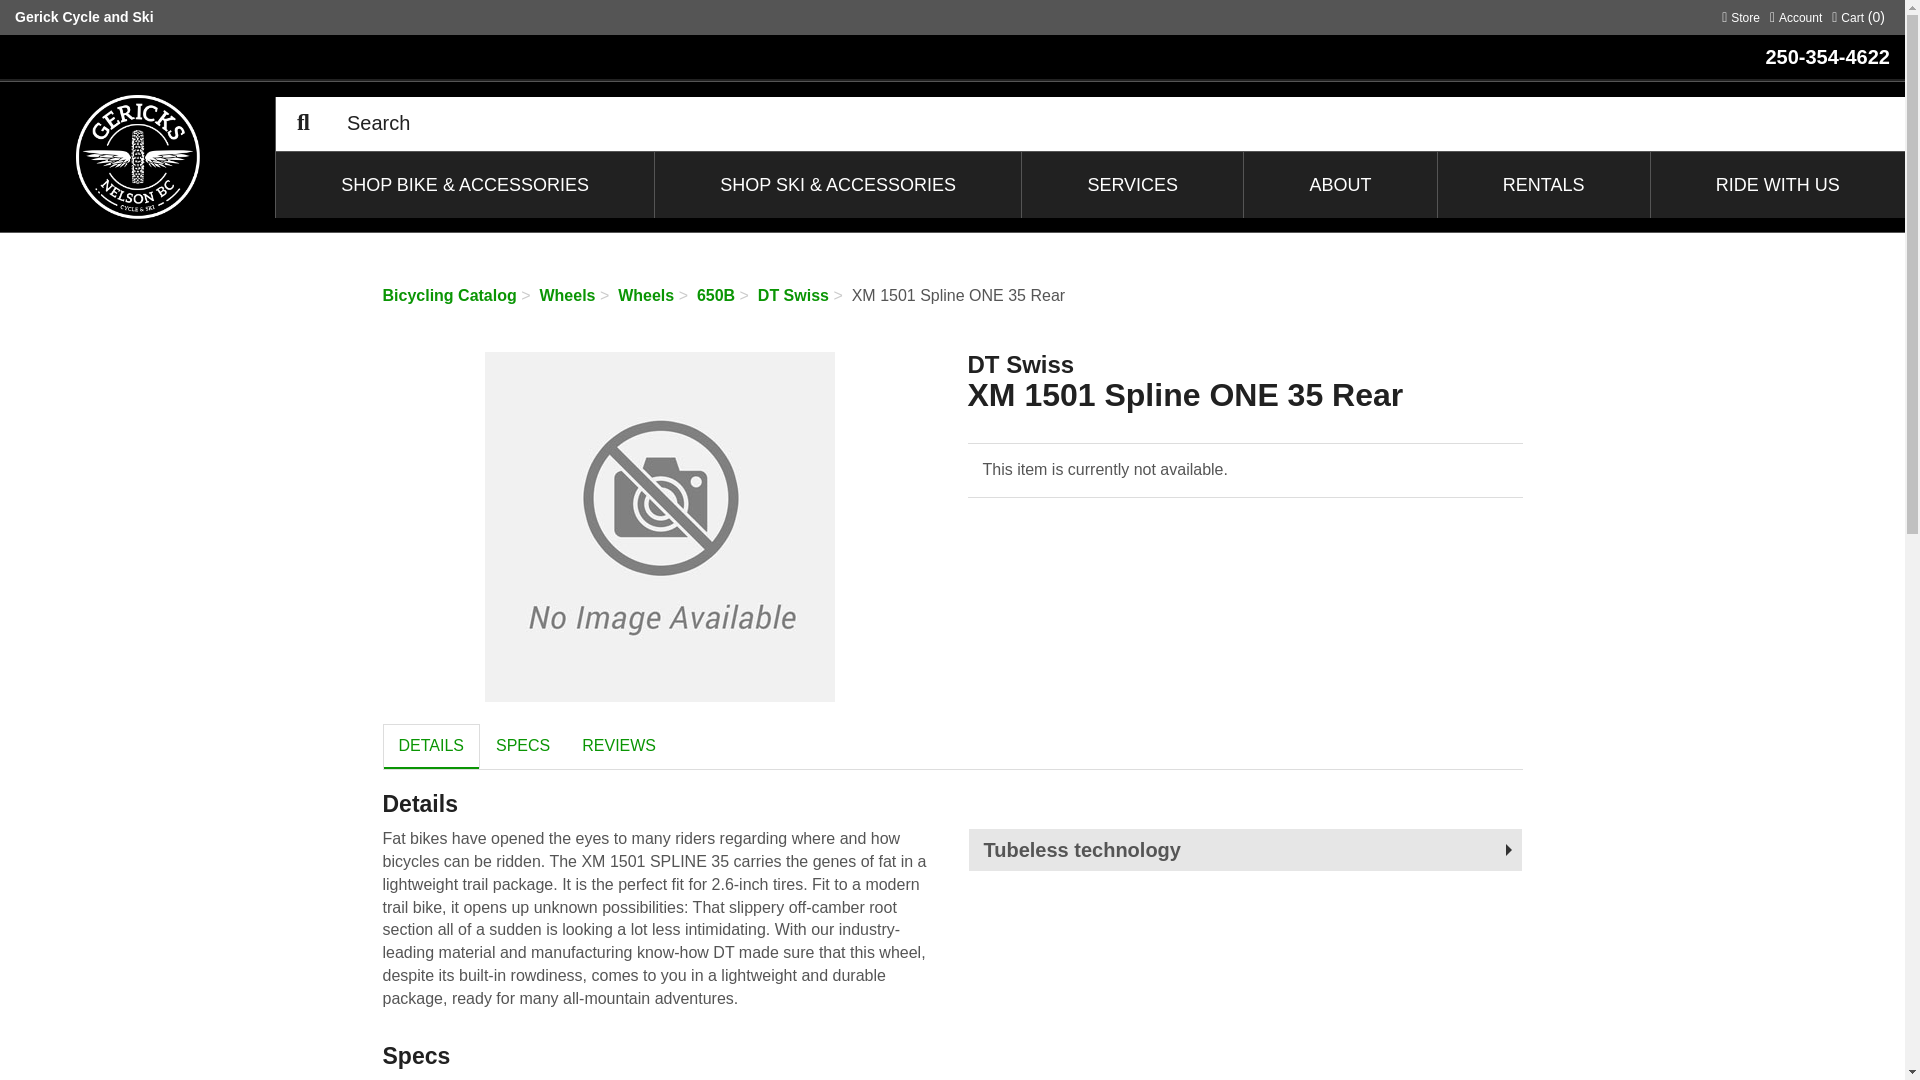 The width and height of the screenshot is (1920, 1080). I want to click on SERVICES, so click(1741, 15).